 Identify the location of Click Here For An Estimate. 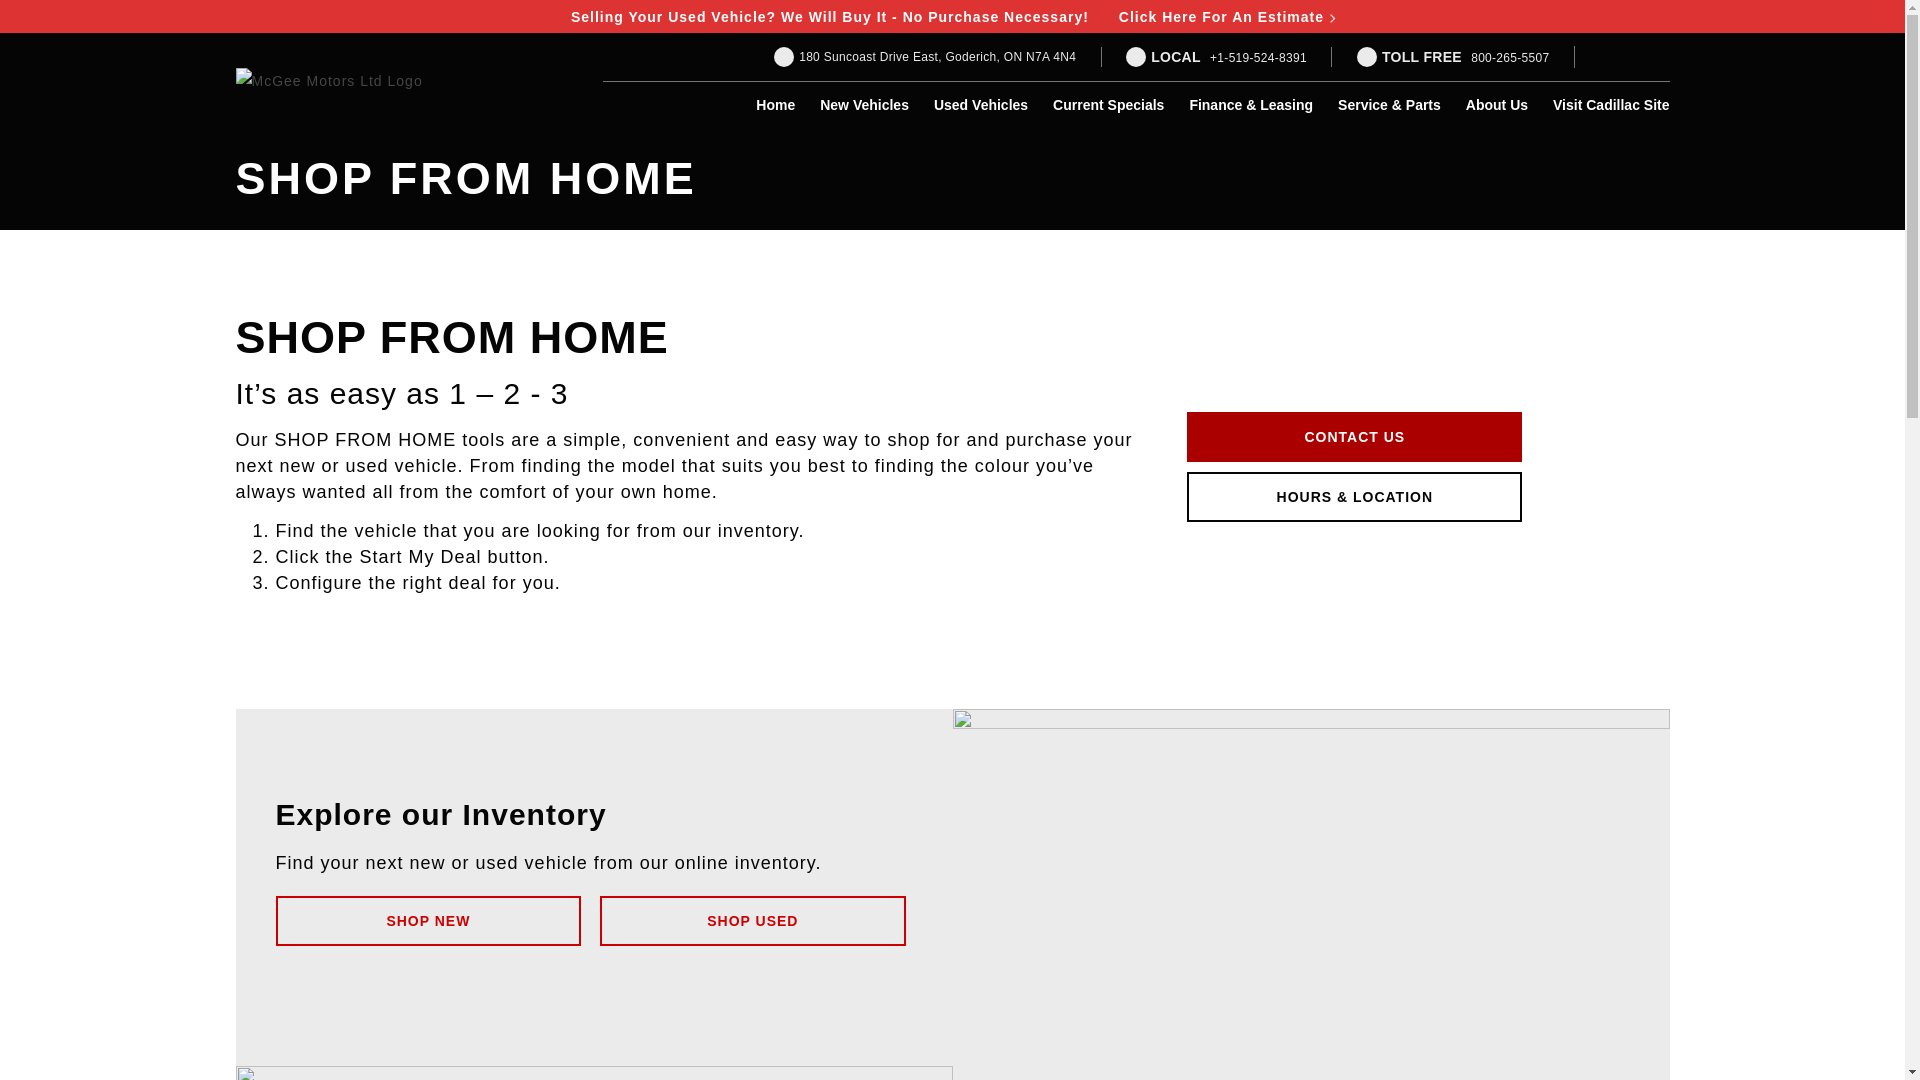
(1226, 16).